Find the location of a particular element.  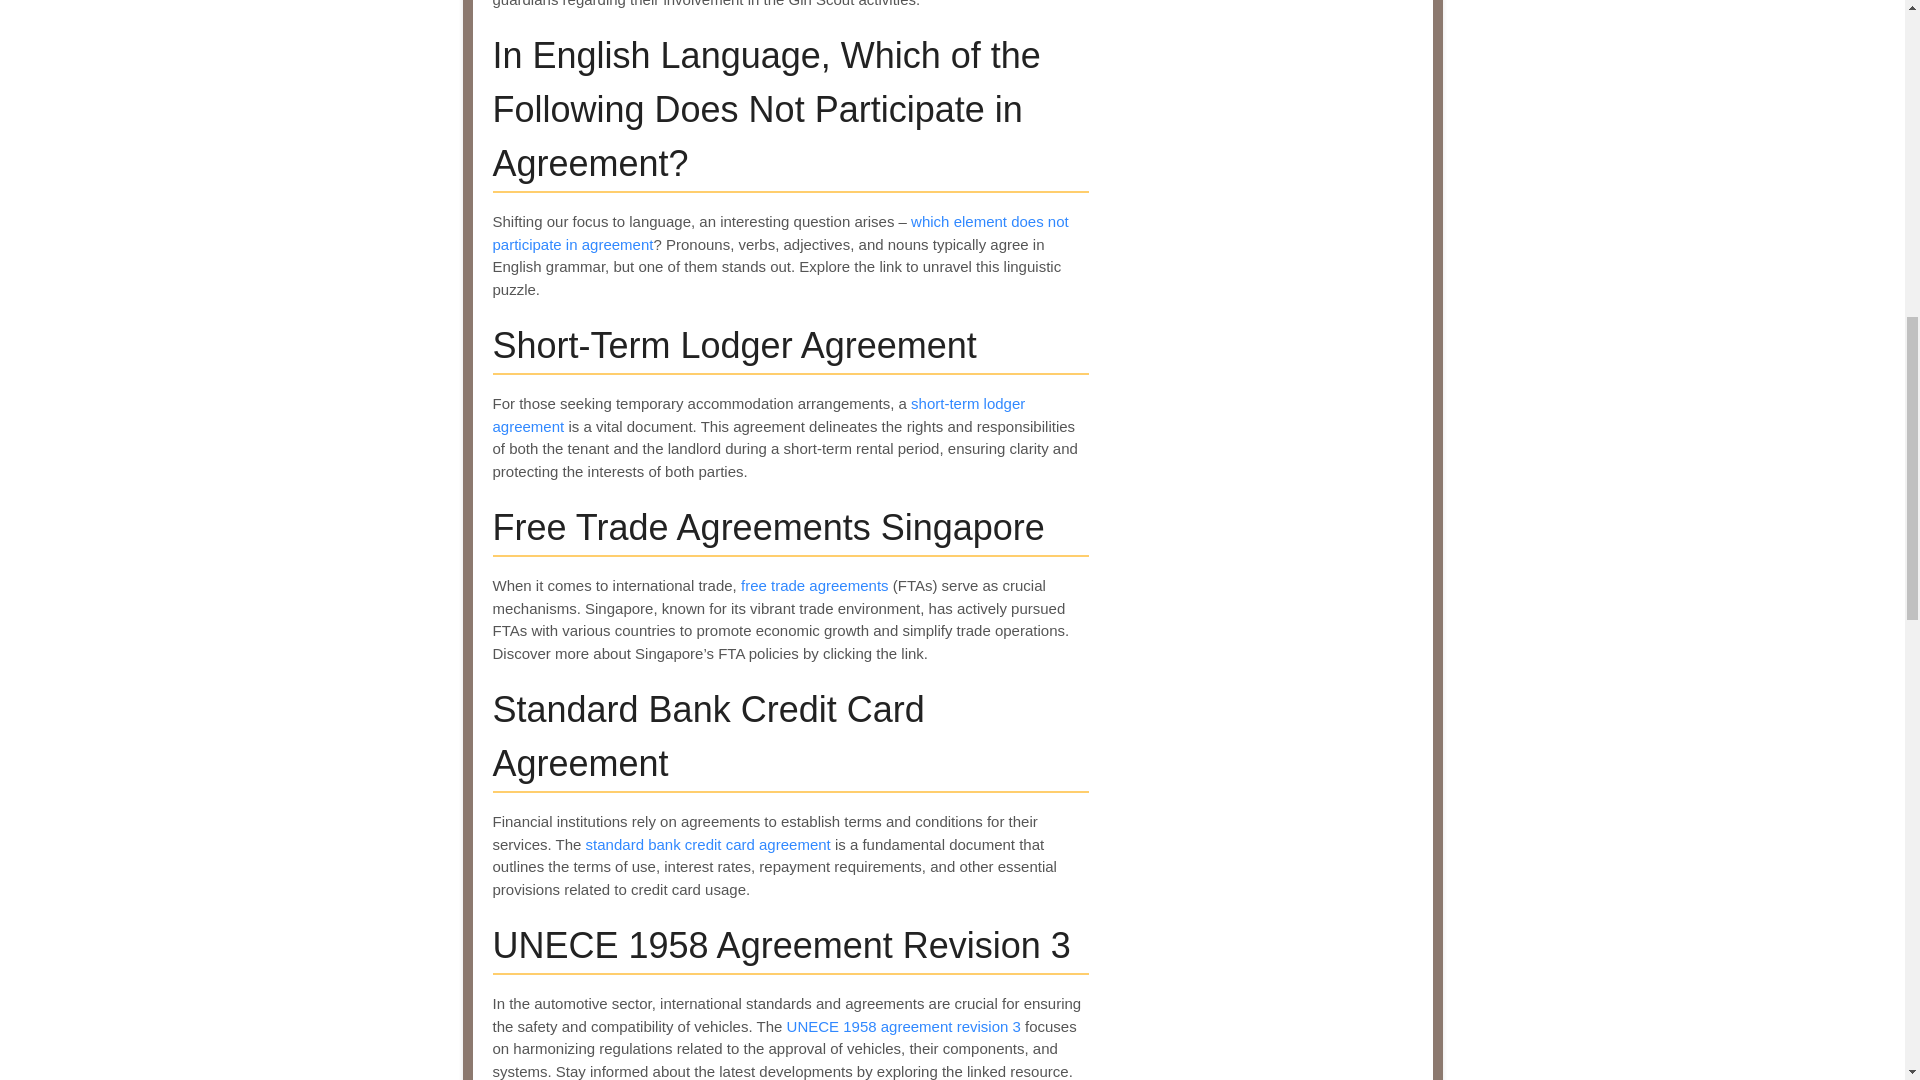

which element does not participate in agreement is located at coordinates (779, 232).